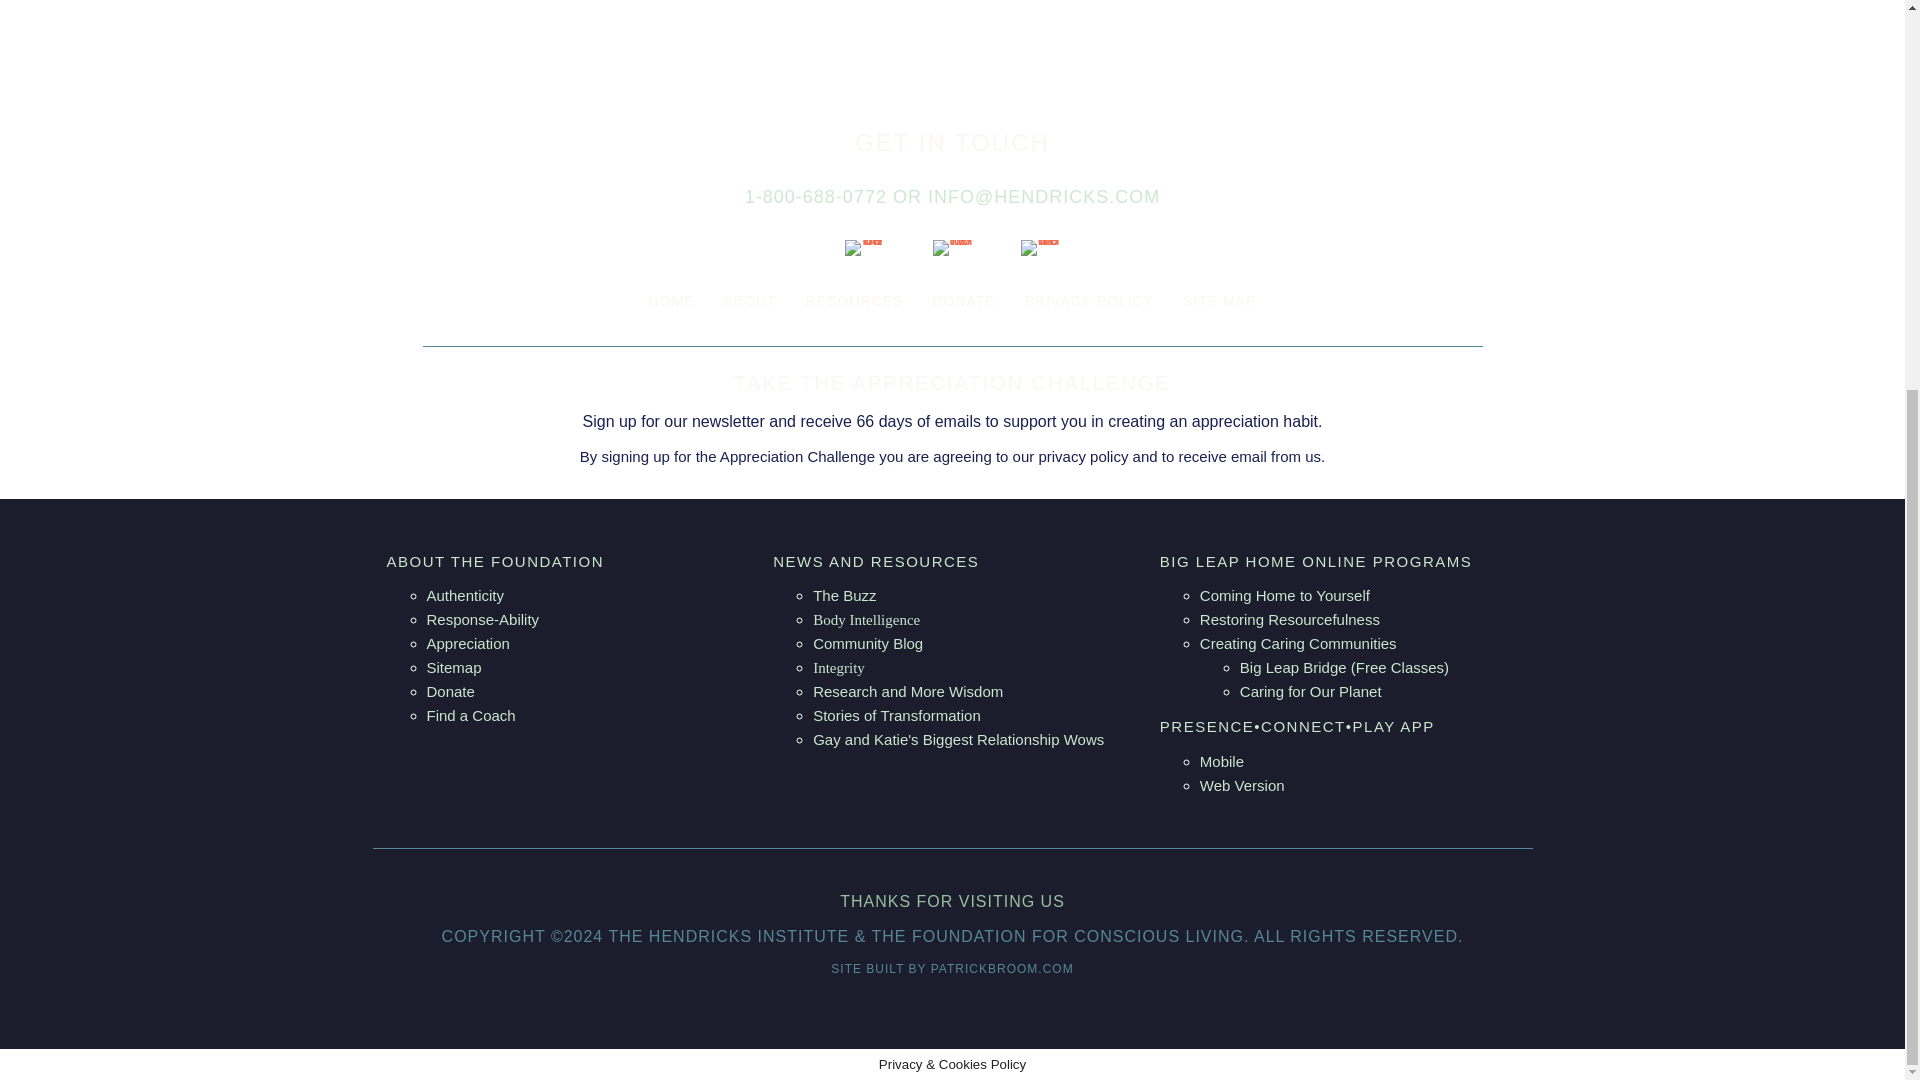 Image resolution: width=1920 pixels, height=1080 pixels. I want to click on RESOURCES, so click(854, 301).